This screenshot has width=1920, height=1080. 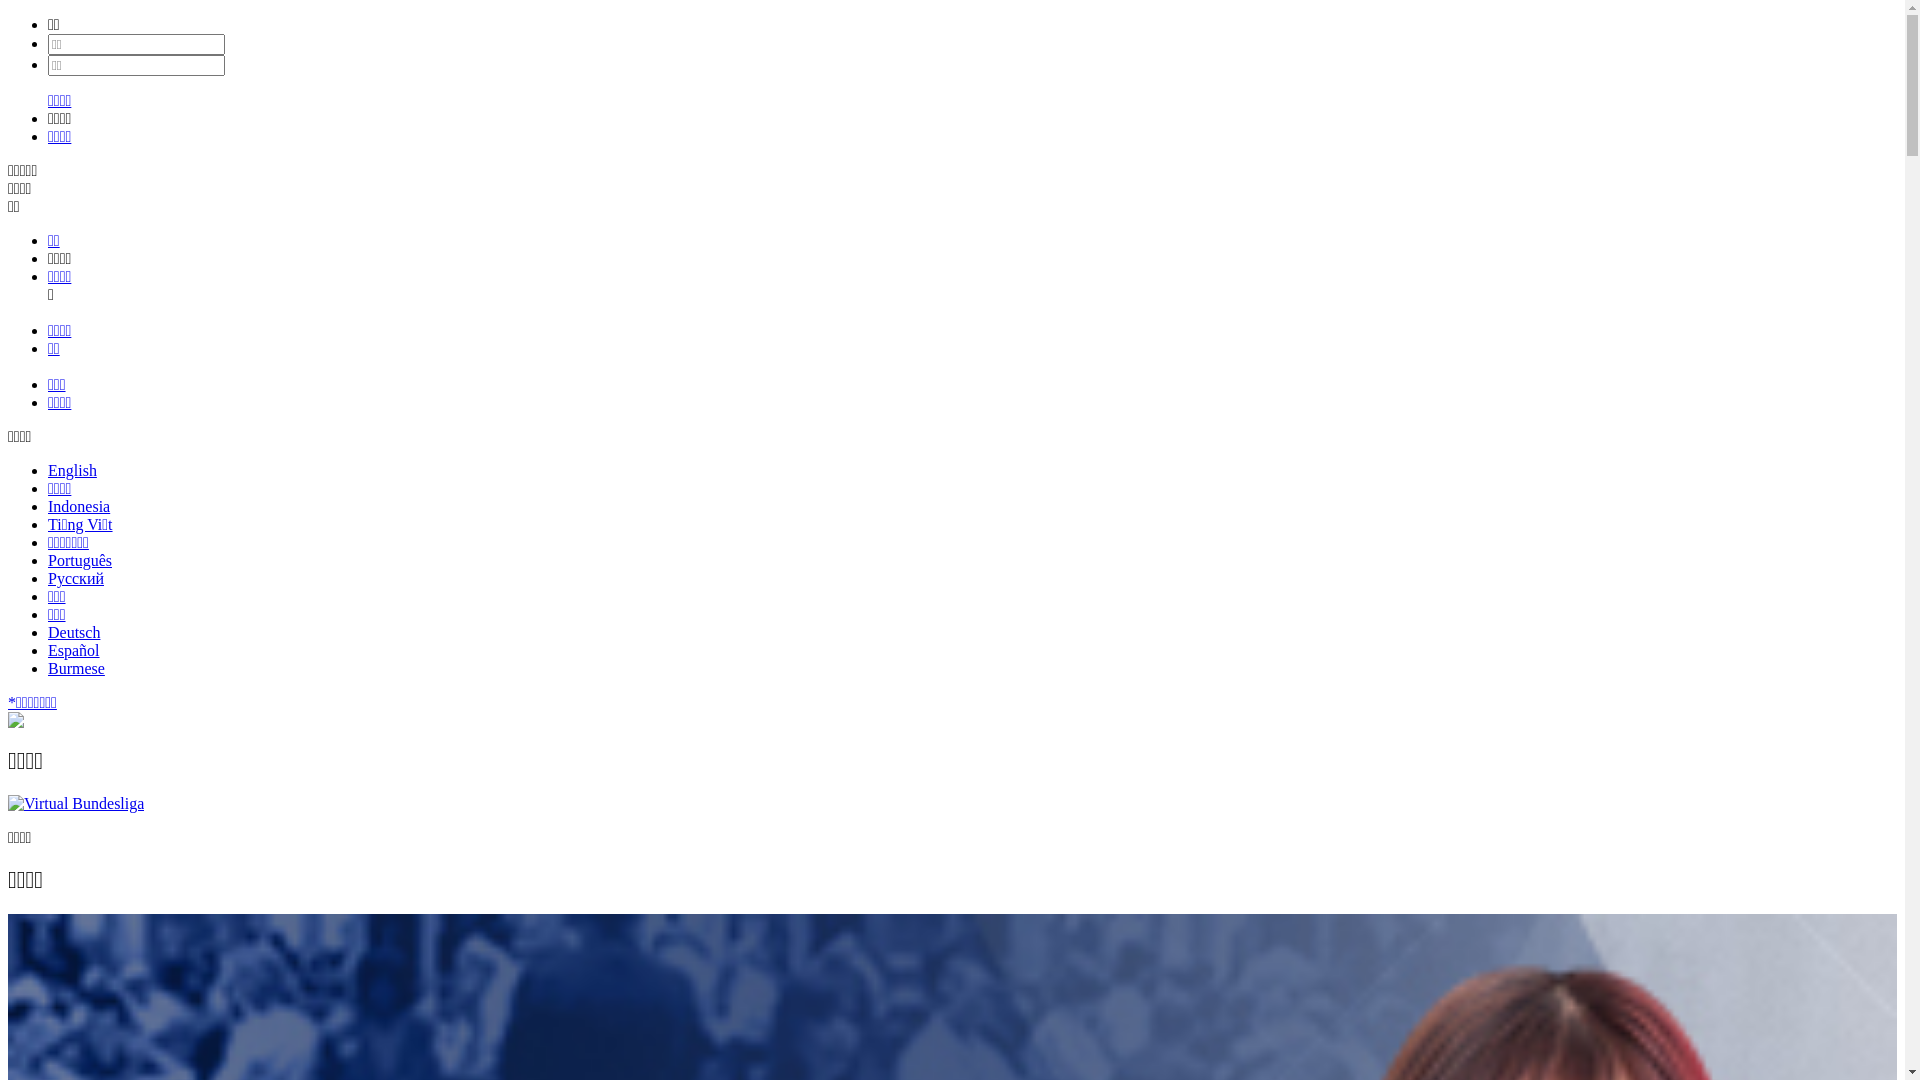 What do you see at coordinates (72, 470) in the screenshot?
I see `English` at bounding box center [72, 470].